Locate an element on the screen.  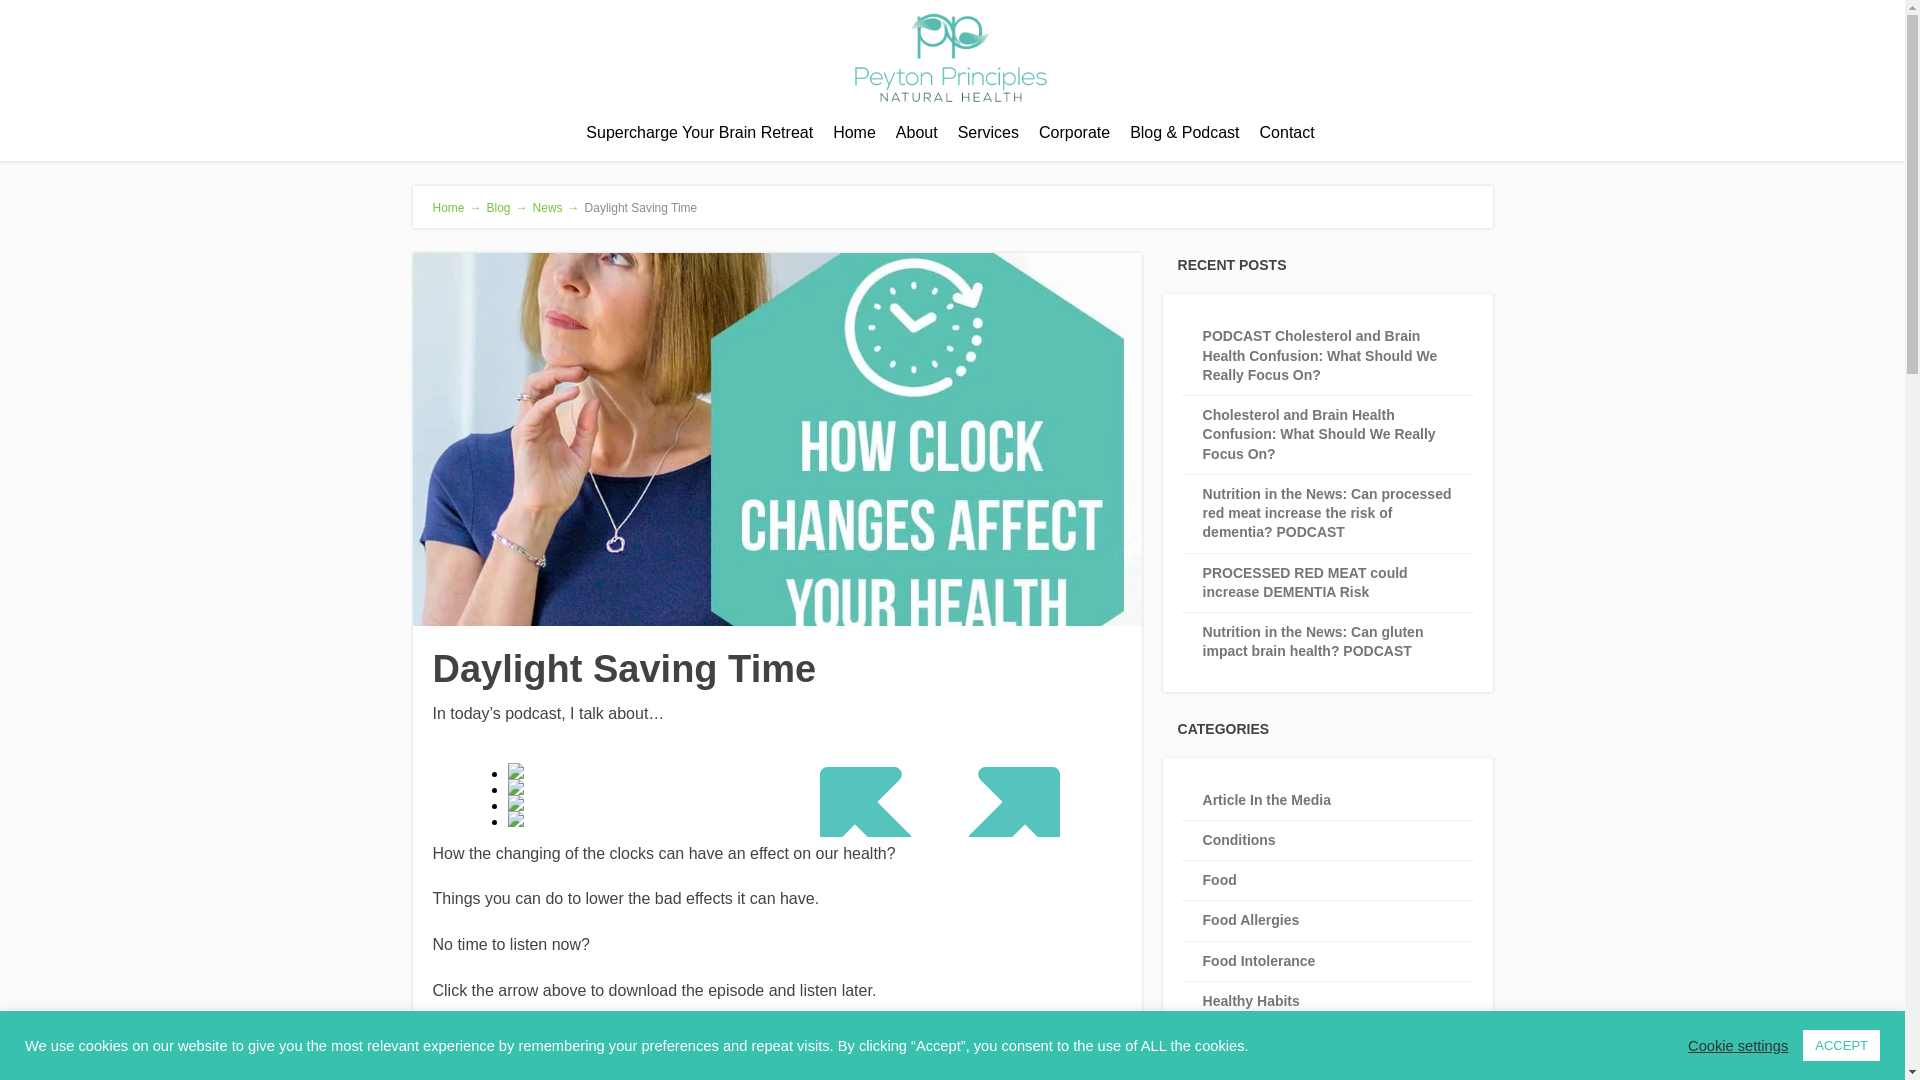
Home is located at coordinates (854, 133).